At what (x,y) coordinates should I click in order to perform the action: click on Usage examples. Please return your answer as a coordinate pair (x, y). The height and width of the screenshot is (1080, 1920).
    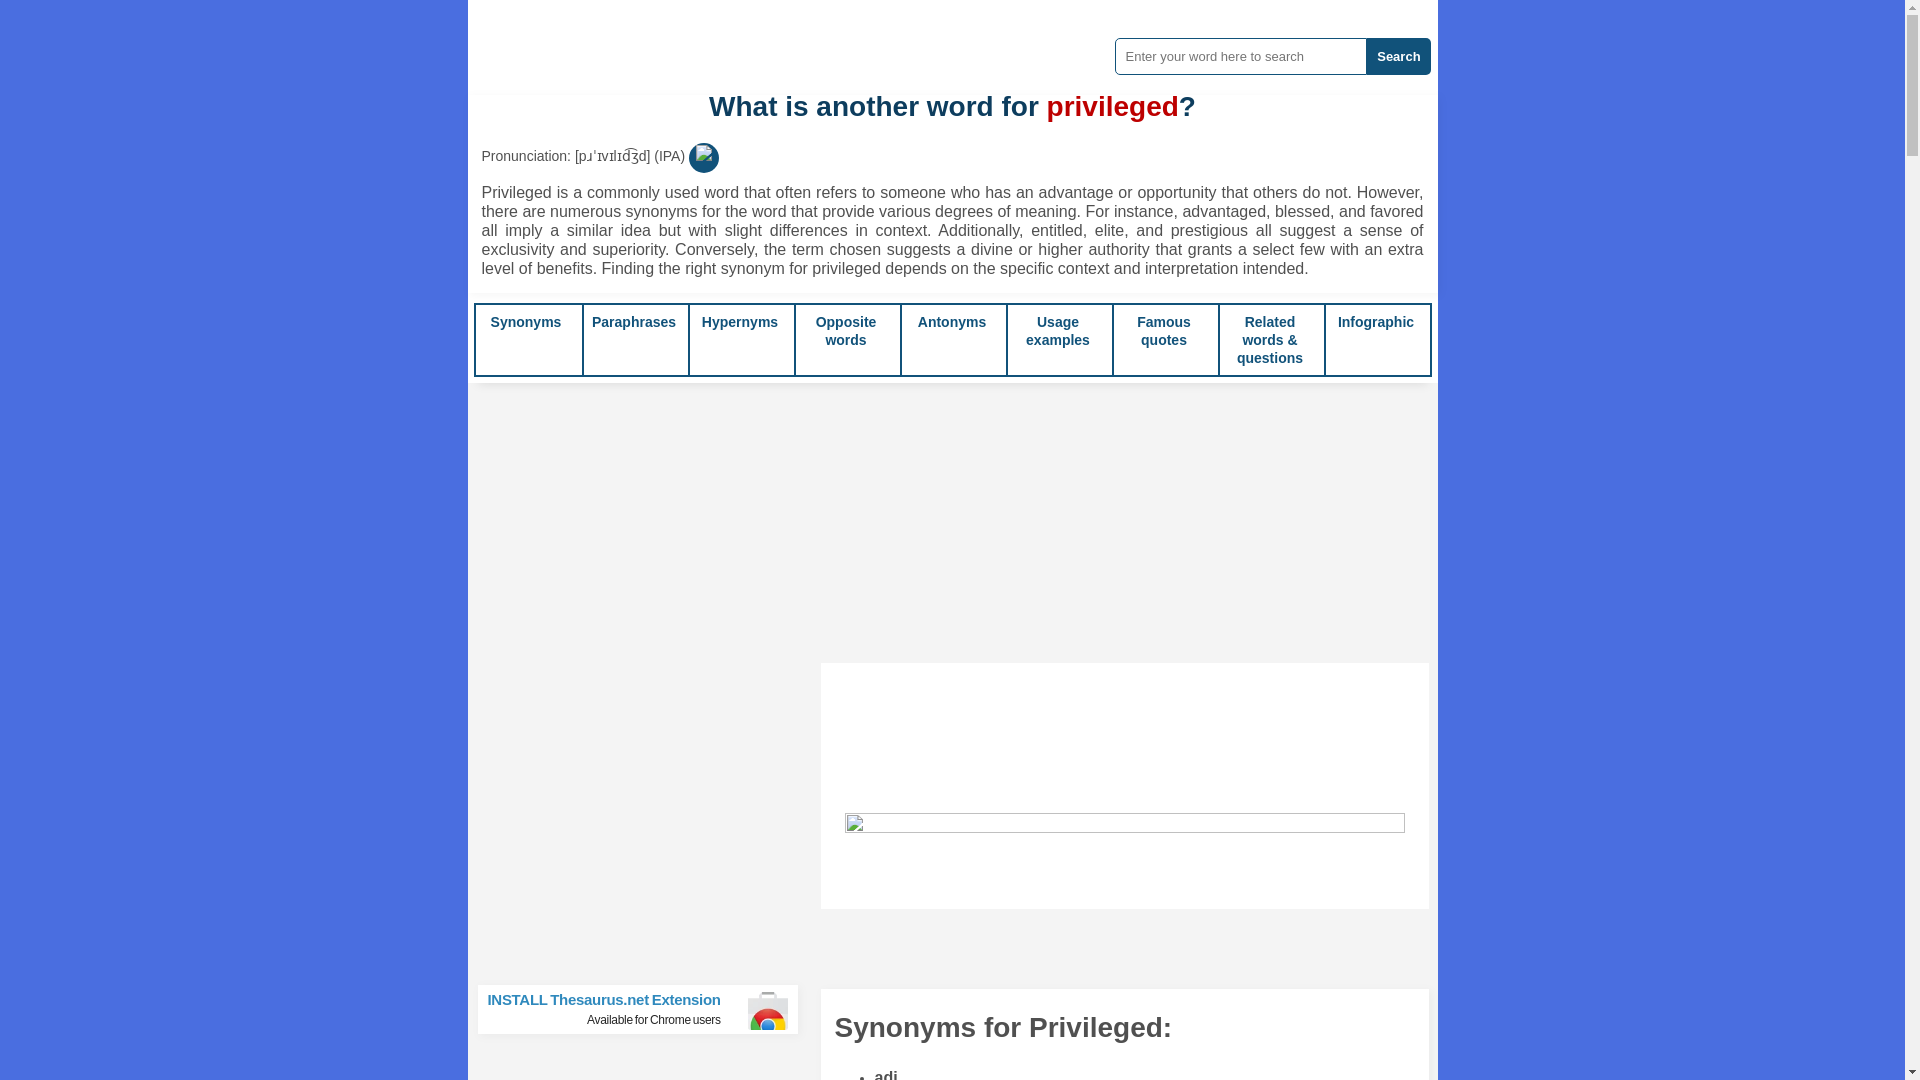
    Looking at the image, I should click on (1058, 330).